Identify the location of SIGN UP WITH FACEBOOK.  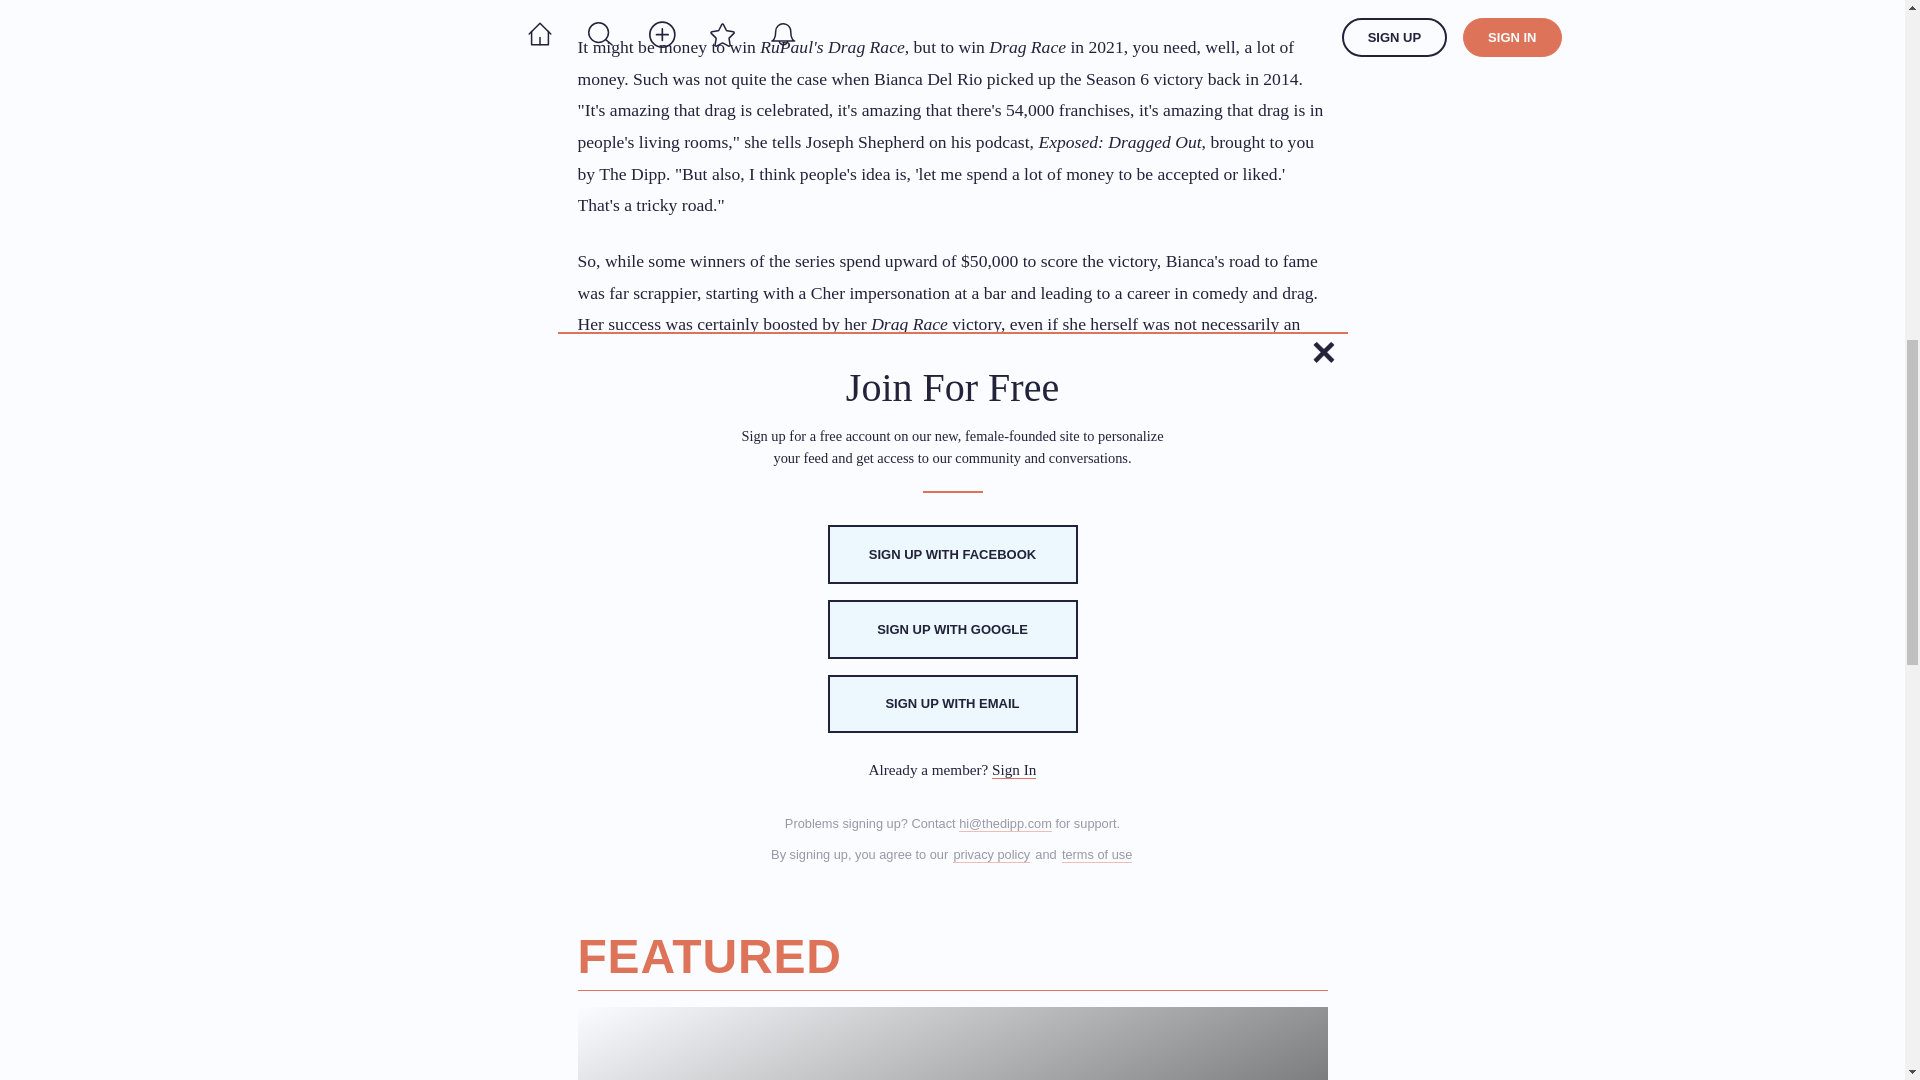
(952, 554).